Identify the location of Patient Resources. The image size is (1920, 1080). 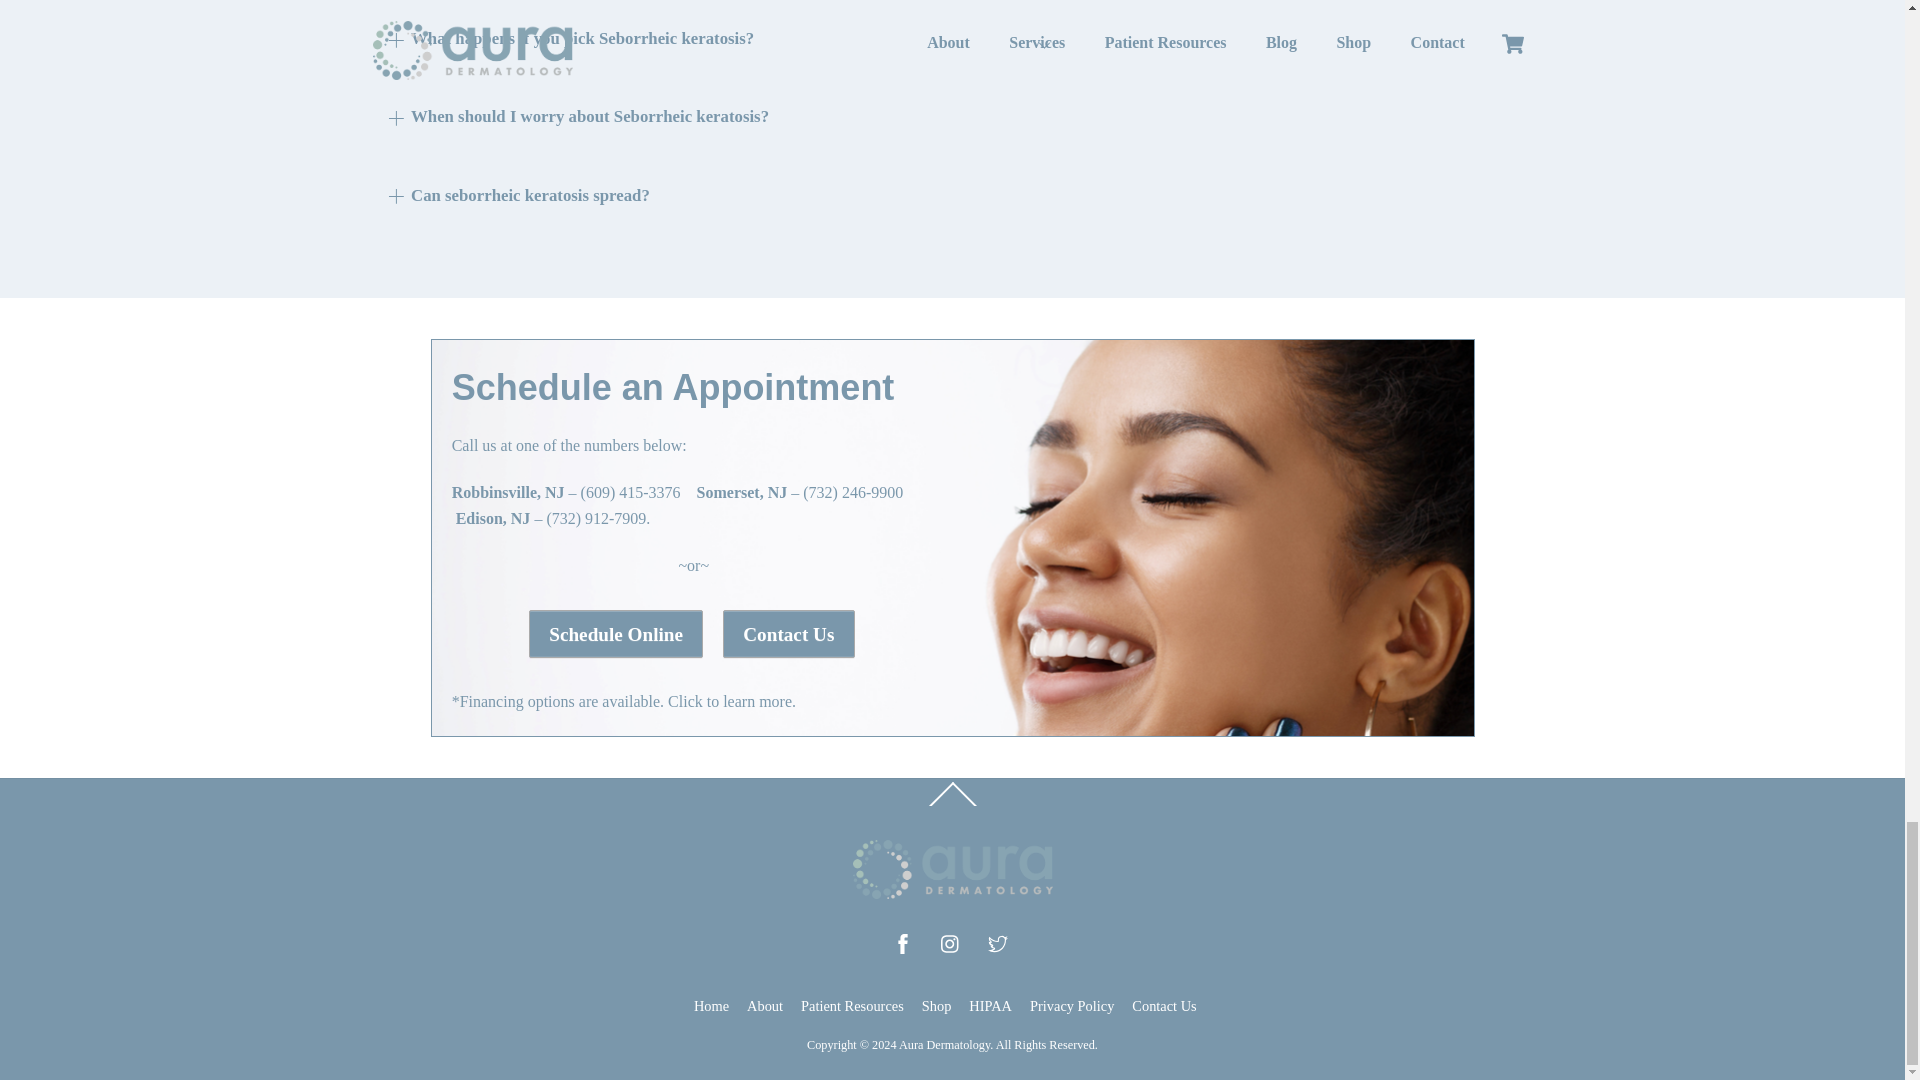
(852, 1006).